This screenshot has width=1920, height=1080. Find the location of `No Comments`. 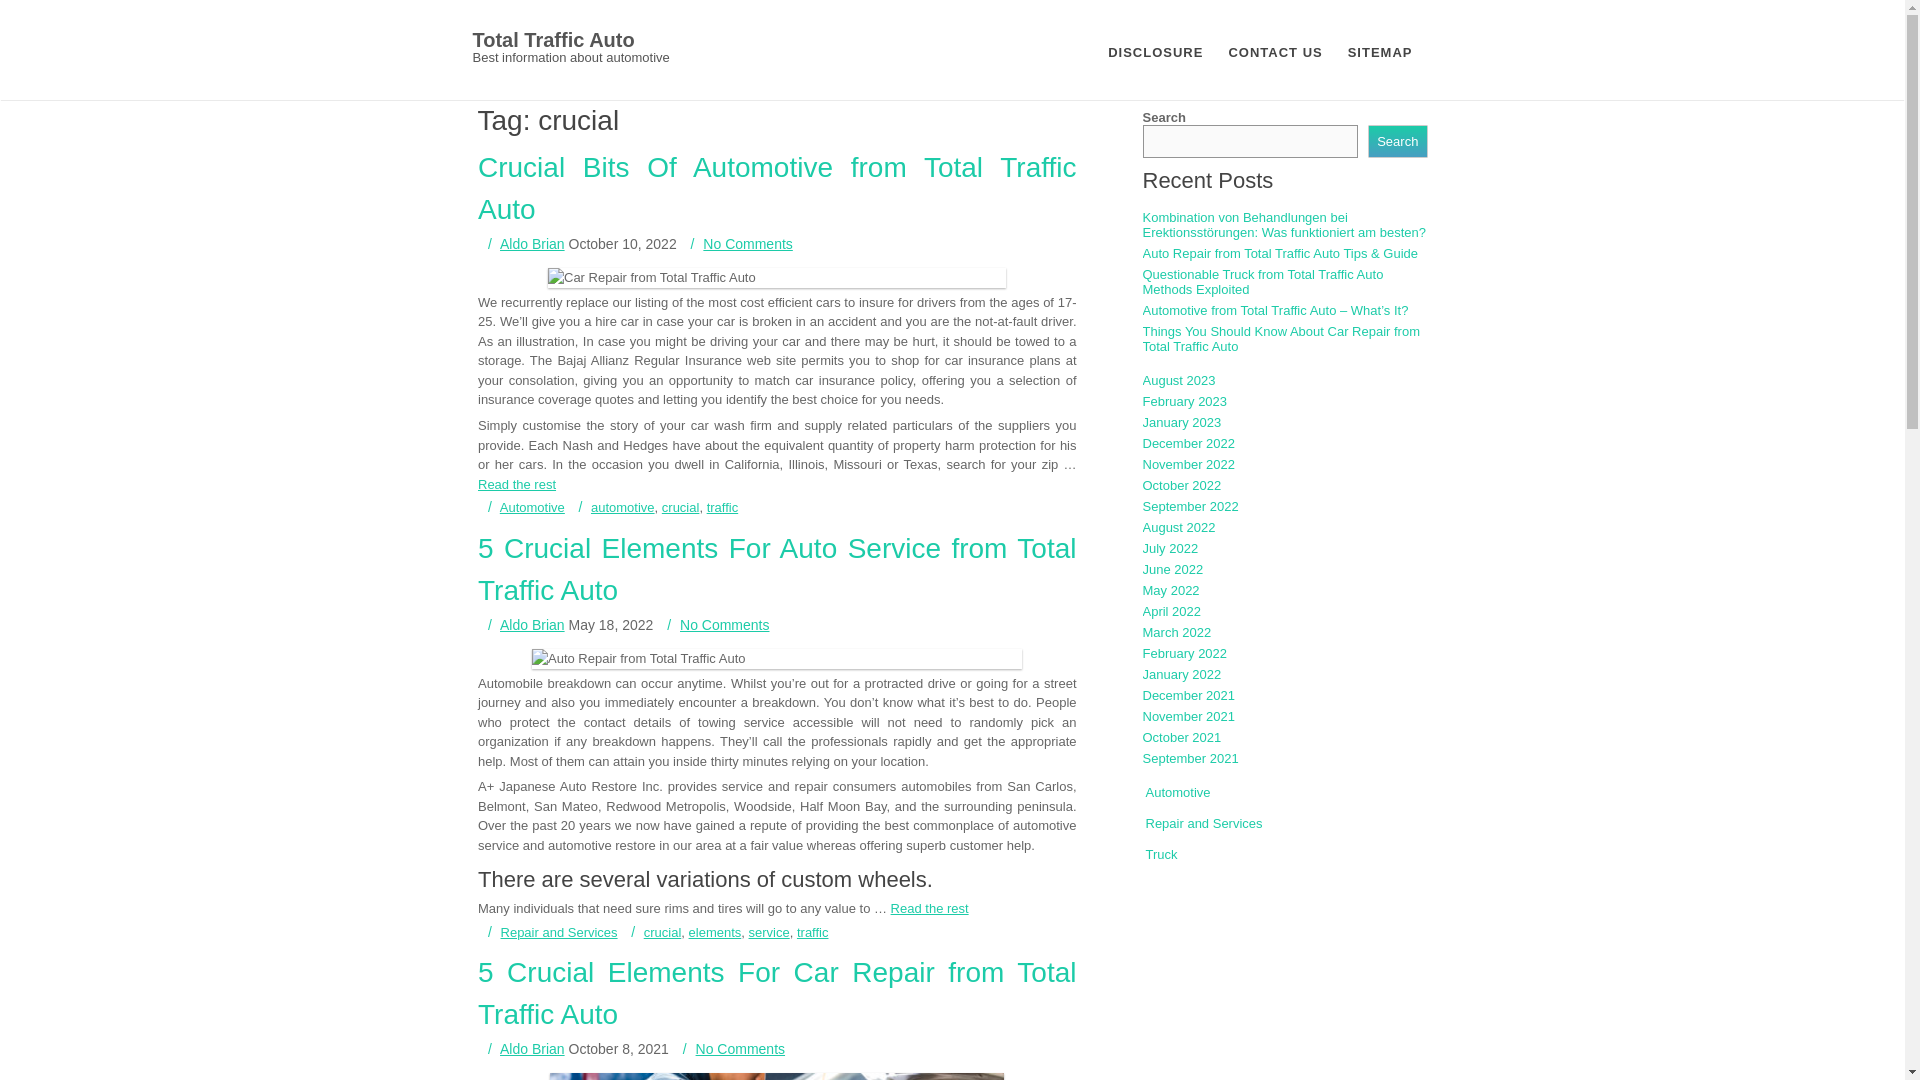

No Comments is located at coordinates (748, 630).